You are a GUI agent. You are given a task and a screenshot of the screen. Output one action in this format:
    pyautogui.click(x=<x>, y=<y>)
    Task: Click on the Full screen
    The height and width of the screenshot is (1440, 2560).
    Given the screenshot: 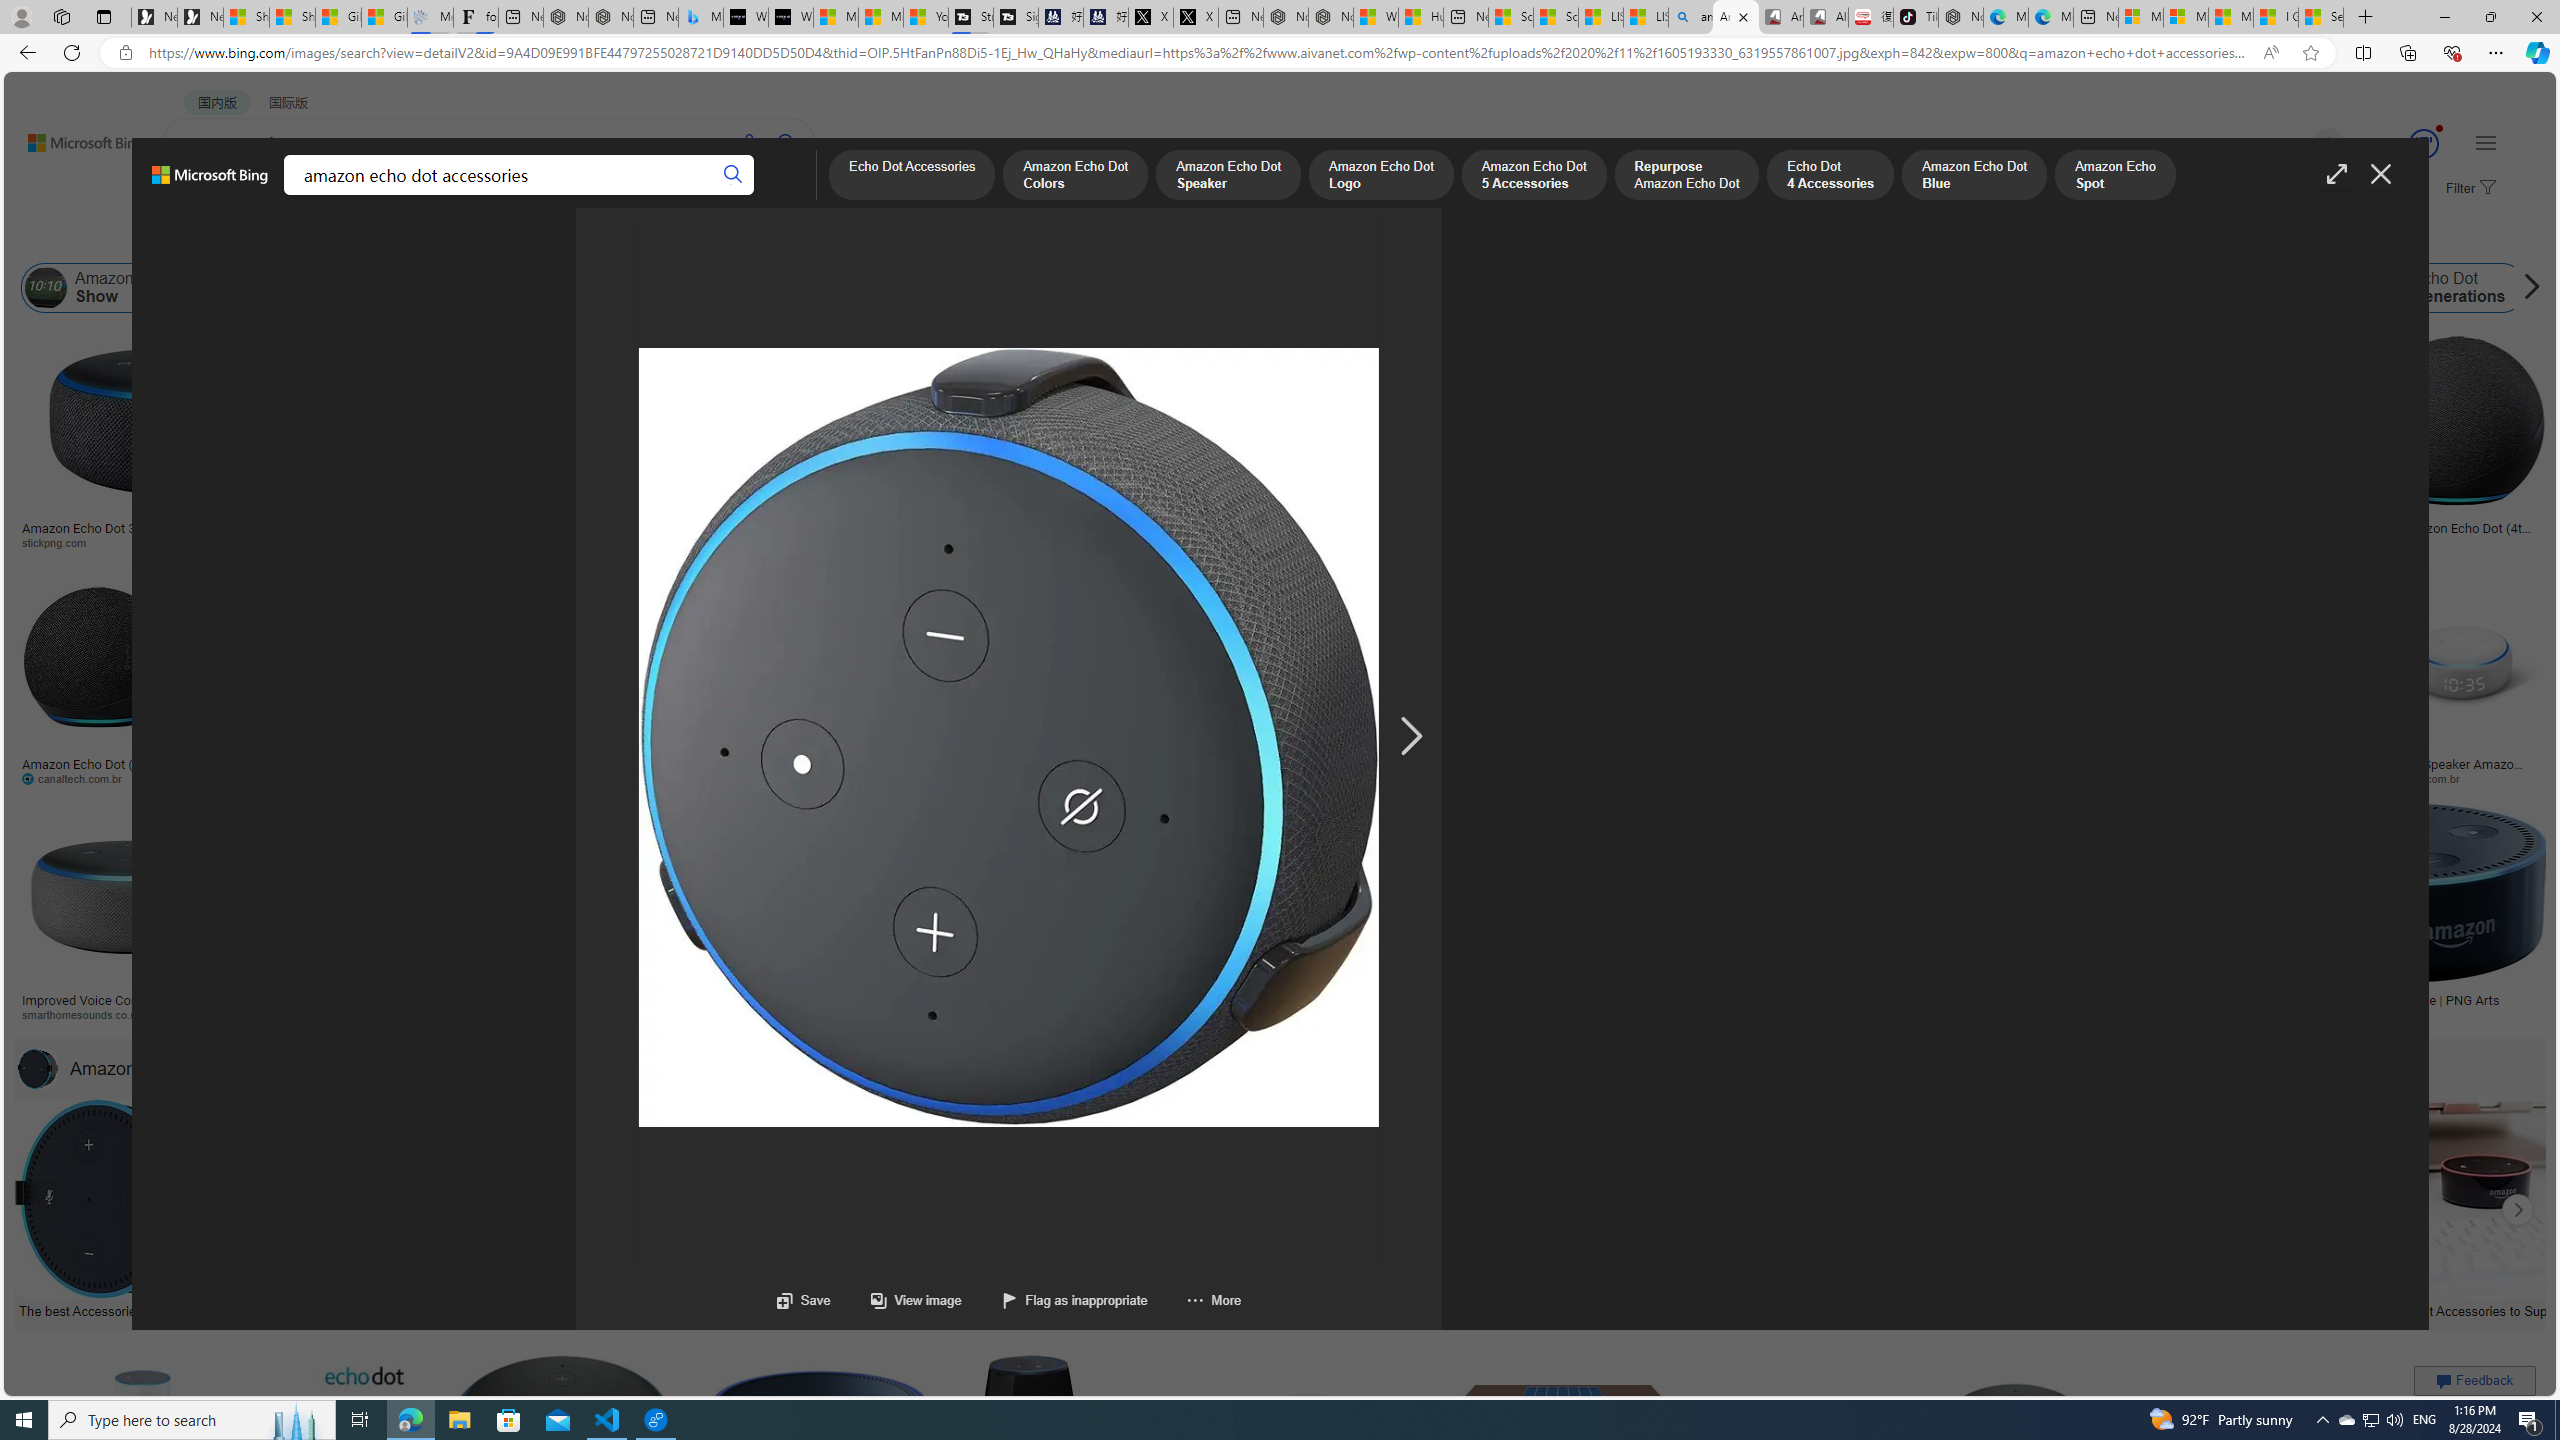 What is the action you would take?
    pyautogui.click(x=2336, y=174)
    